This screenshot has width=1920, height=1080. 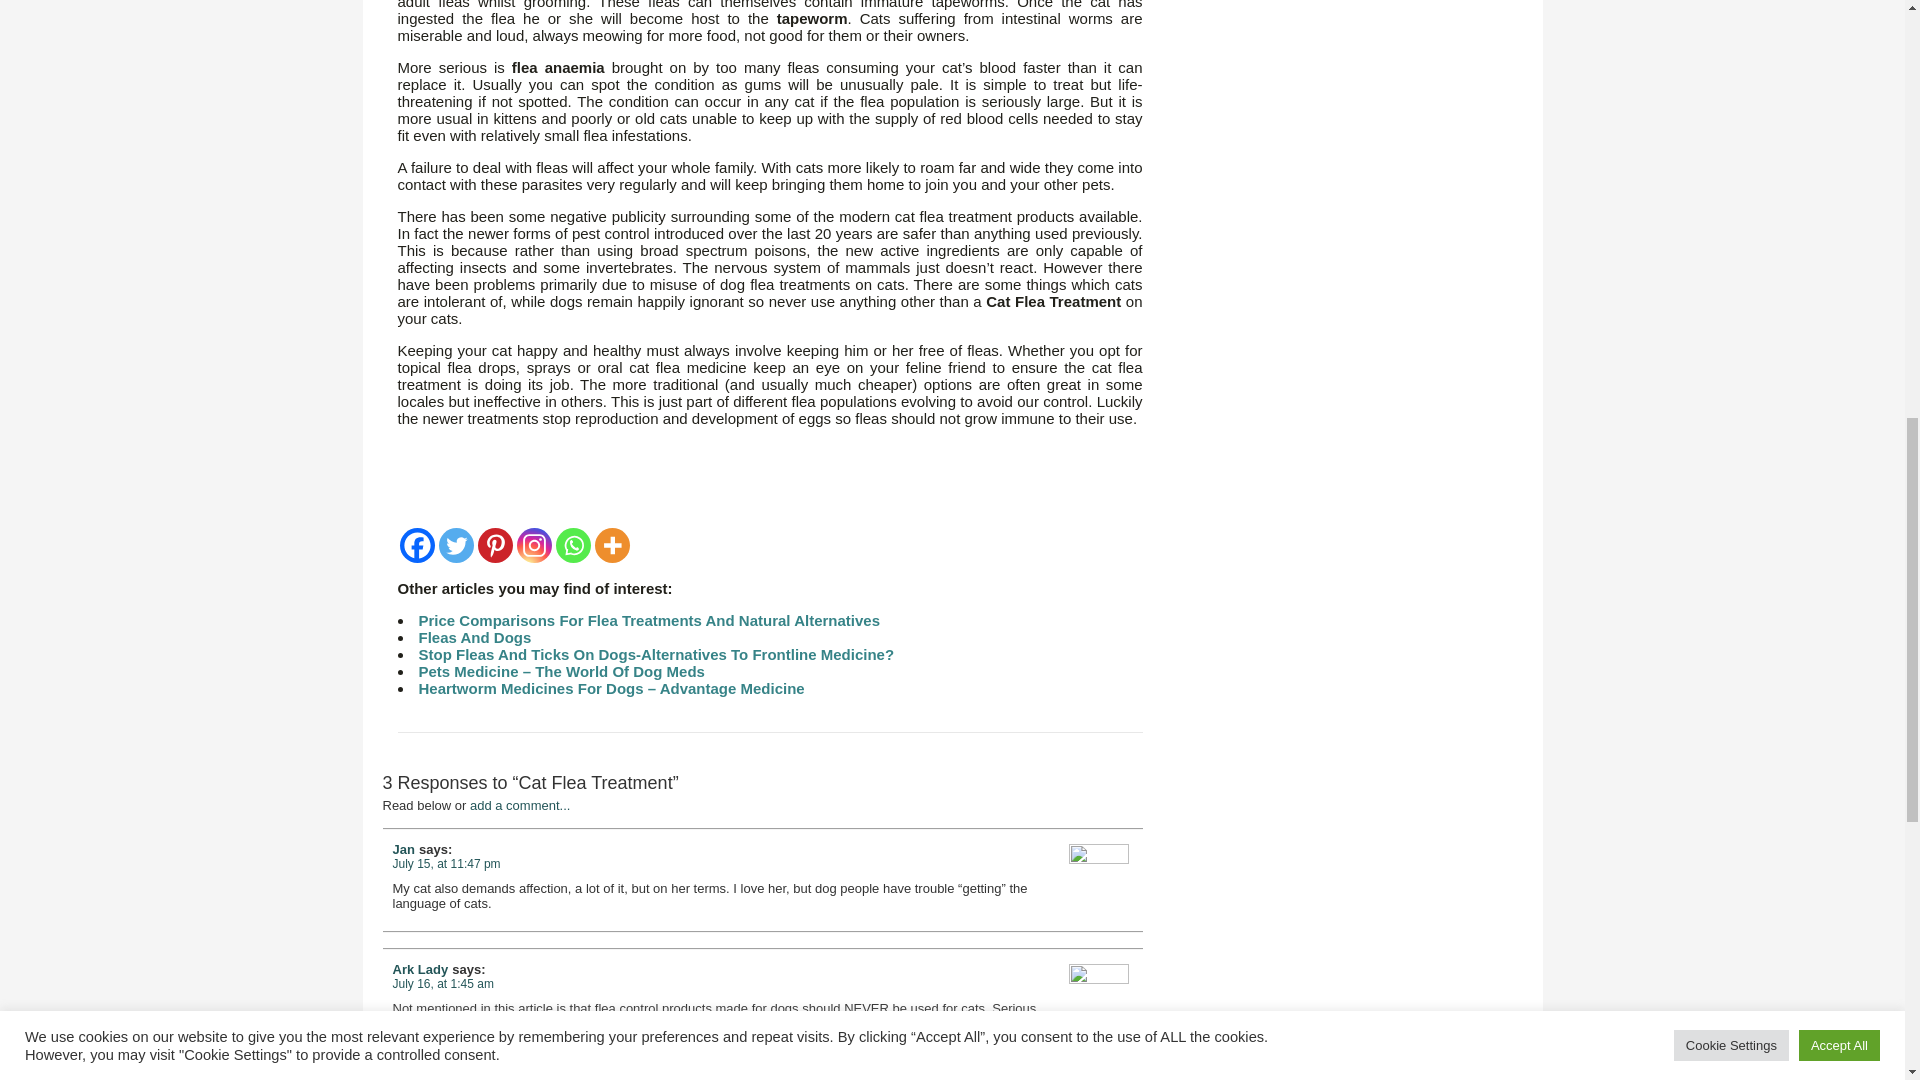 I want to click on More, so click(x=611, y=545).